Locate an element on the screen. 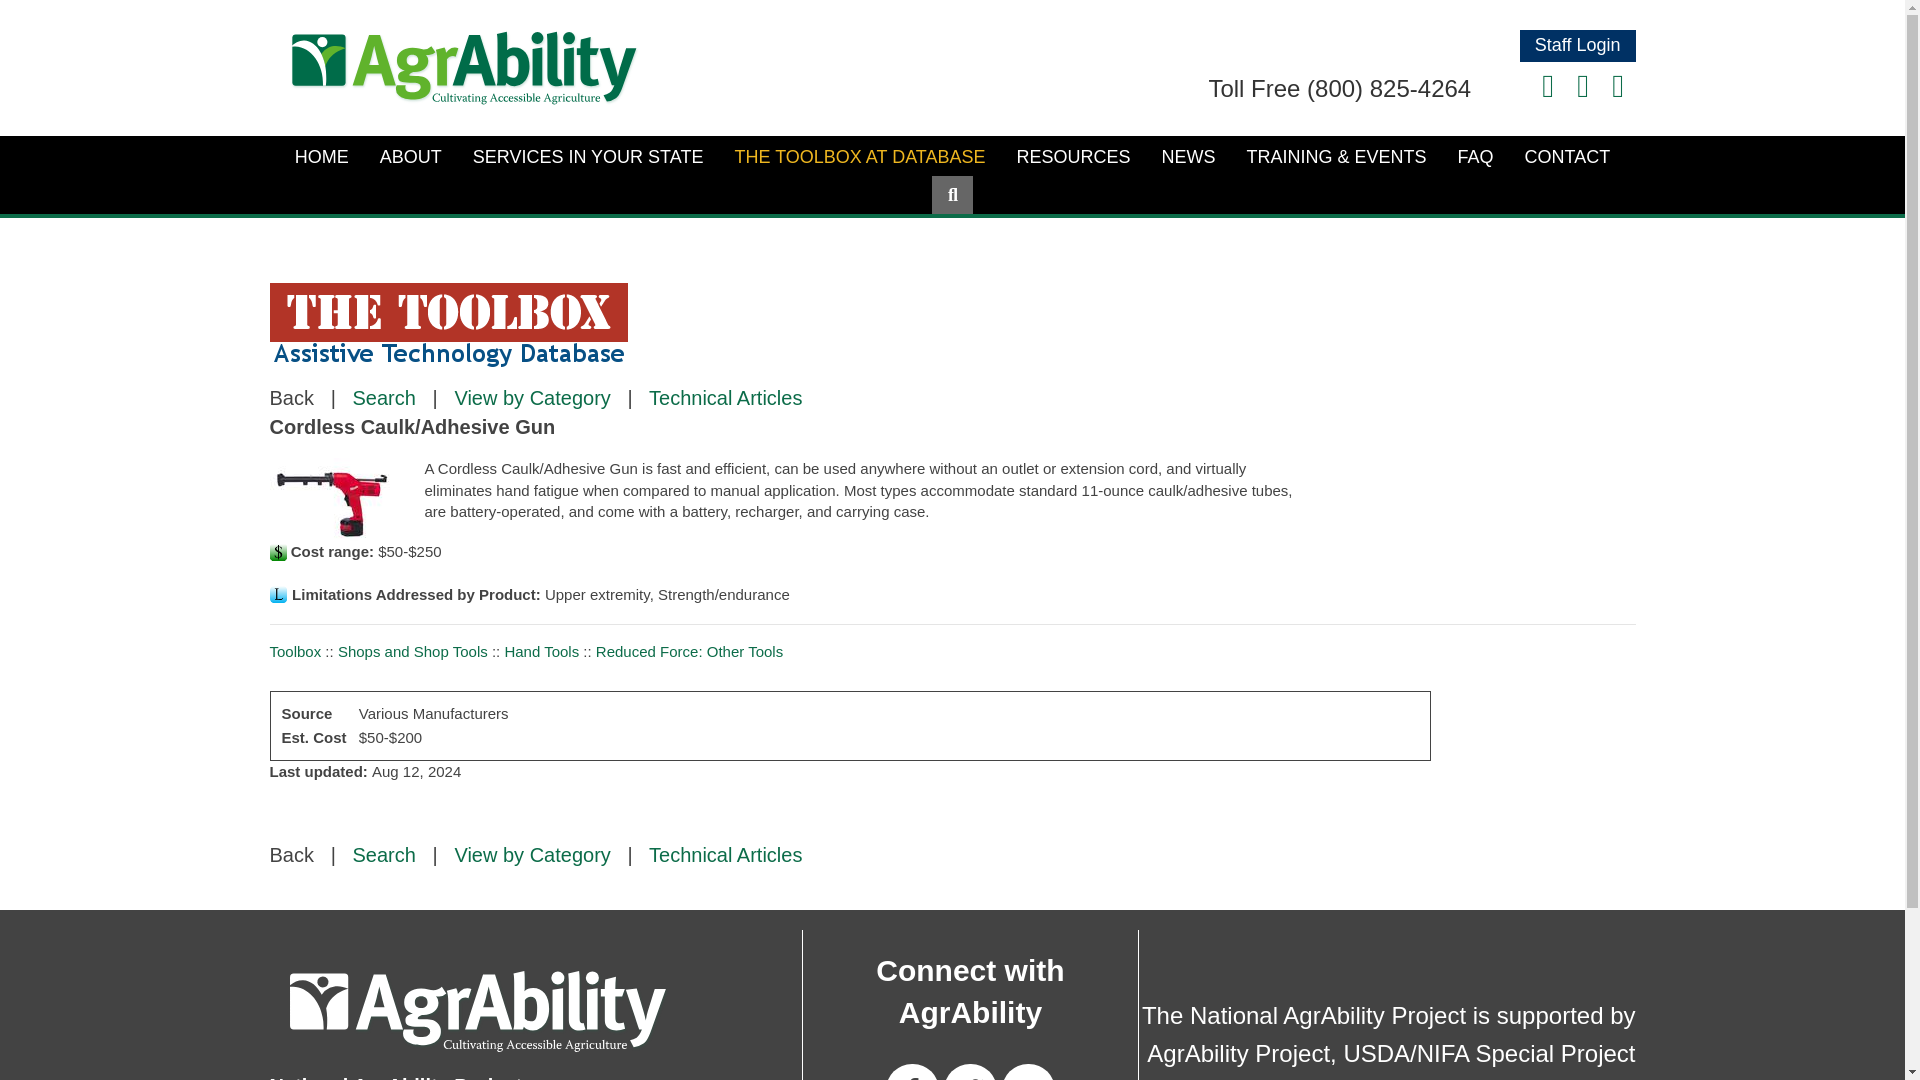 This screenshot has width=1920, height=1080. Technical Articles is located at coordinates (725, 854).